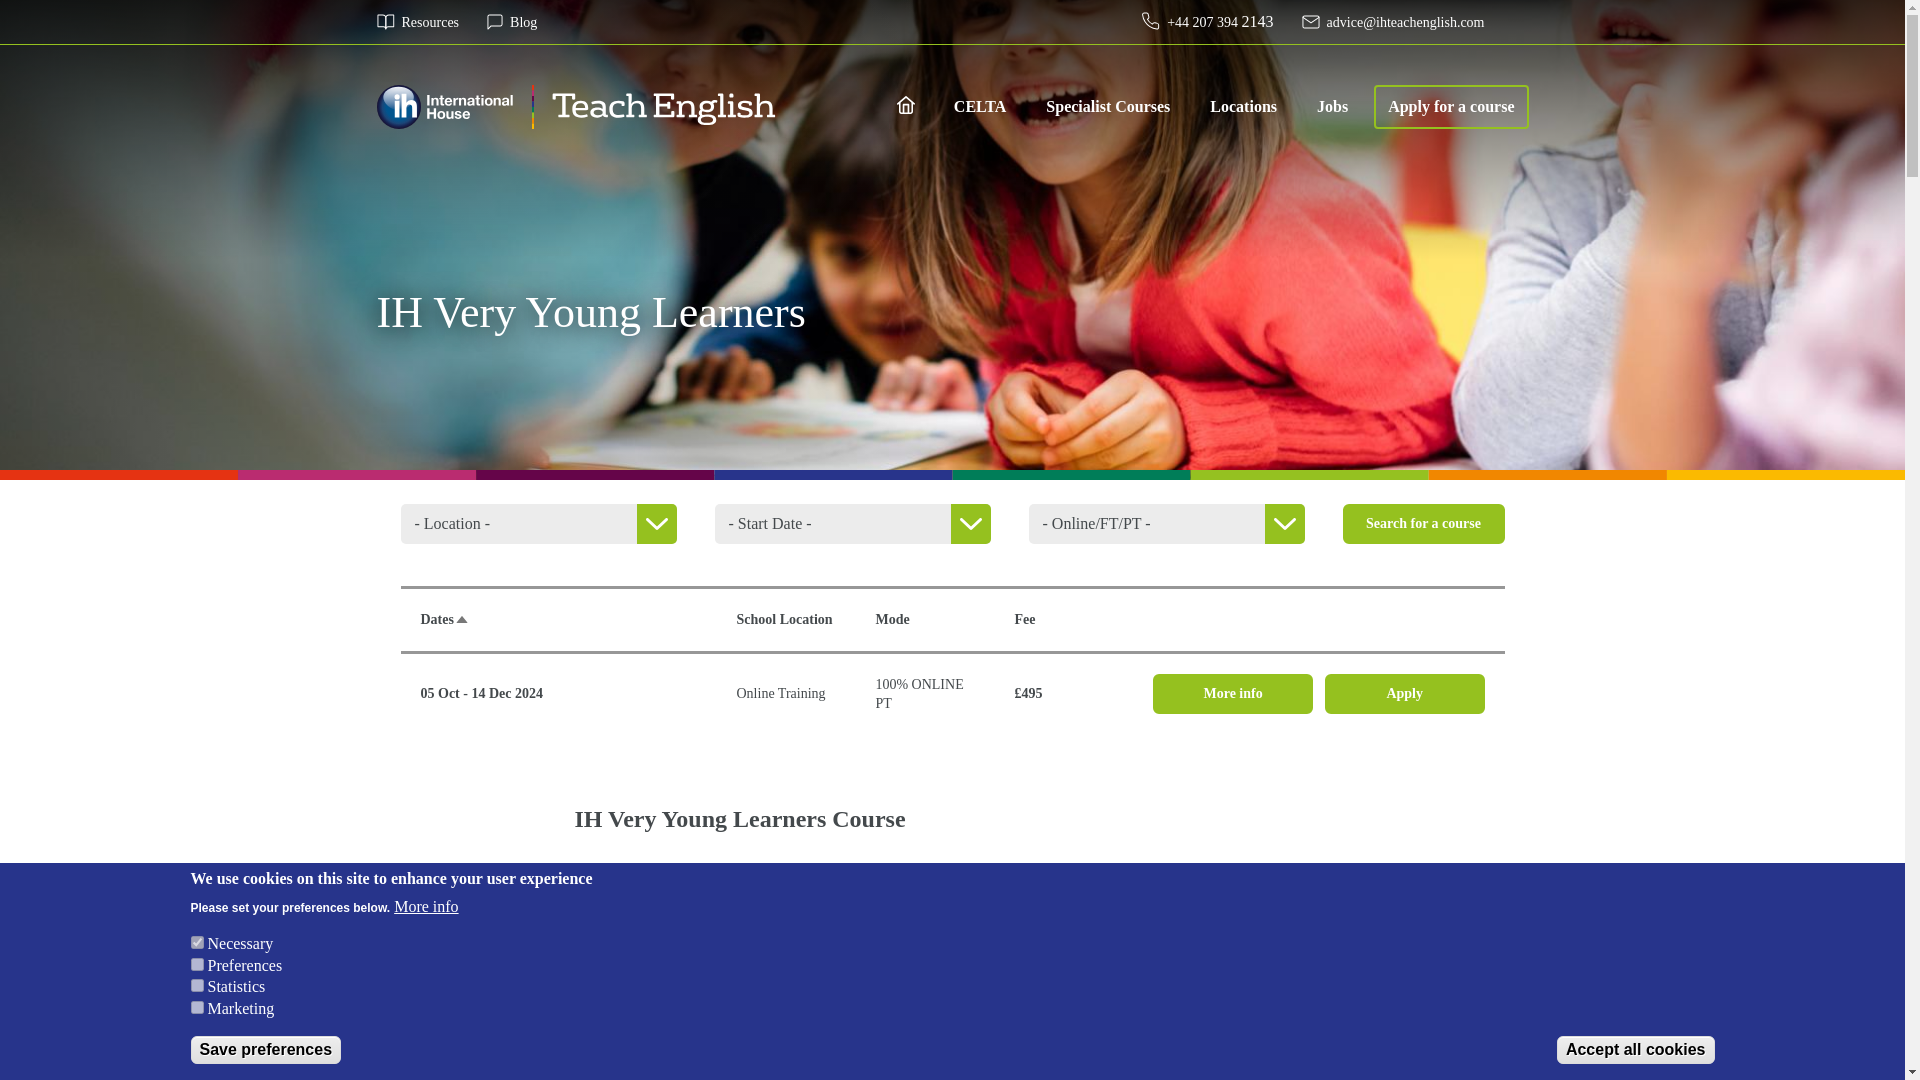 The width and height of the screenshot is (1920, 1080). Describe the element at coordinates (1422, 524) in the screenshot. I see `Search for a course` at that location.